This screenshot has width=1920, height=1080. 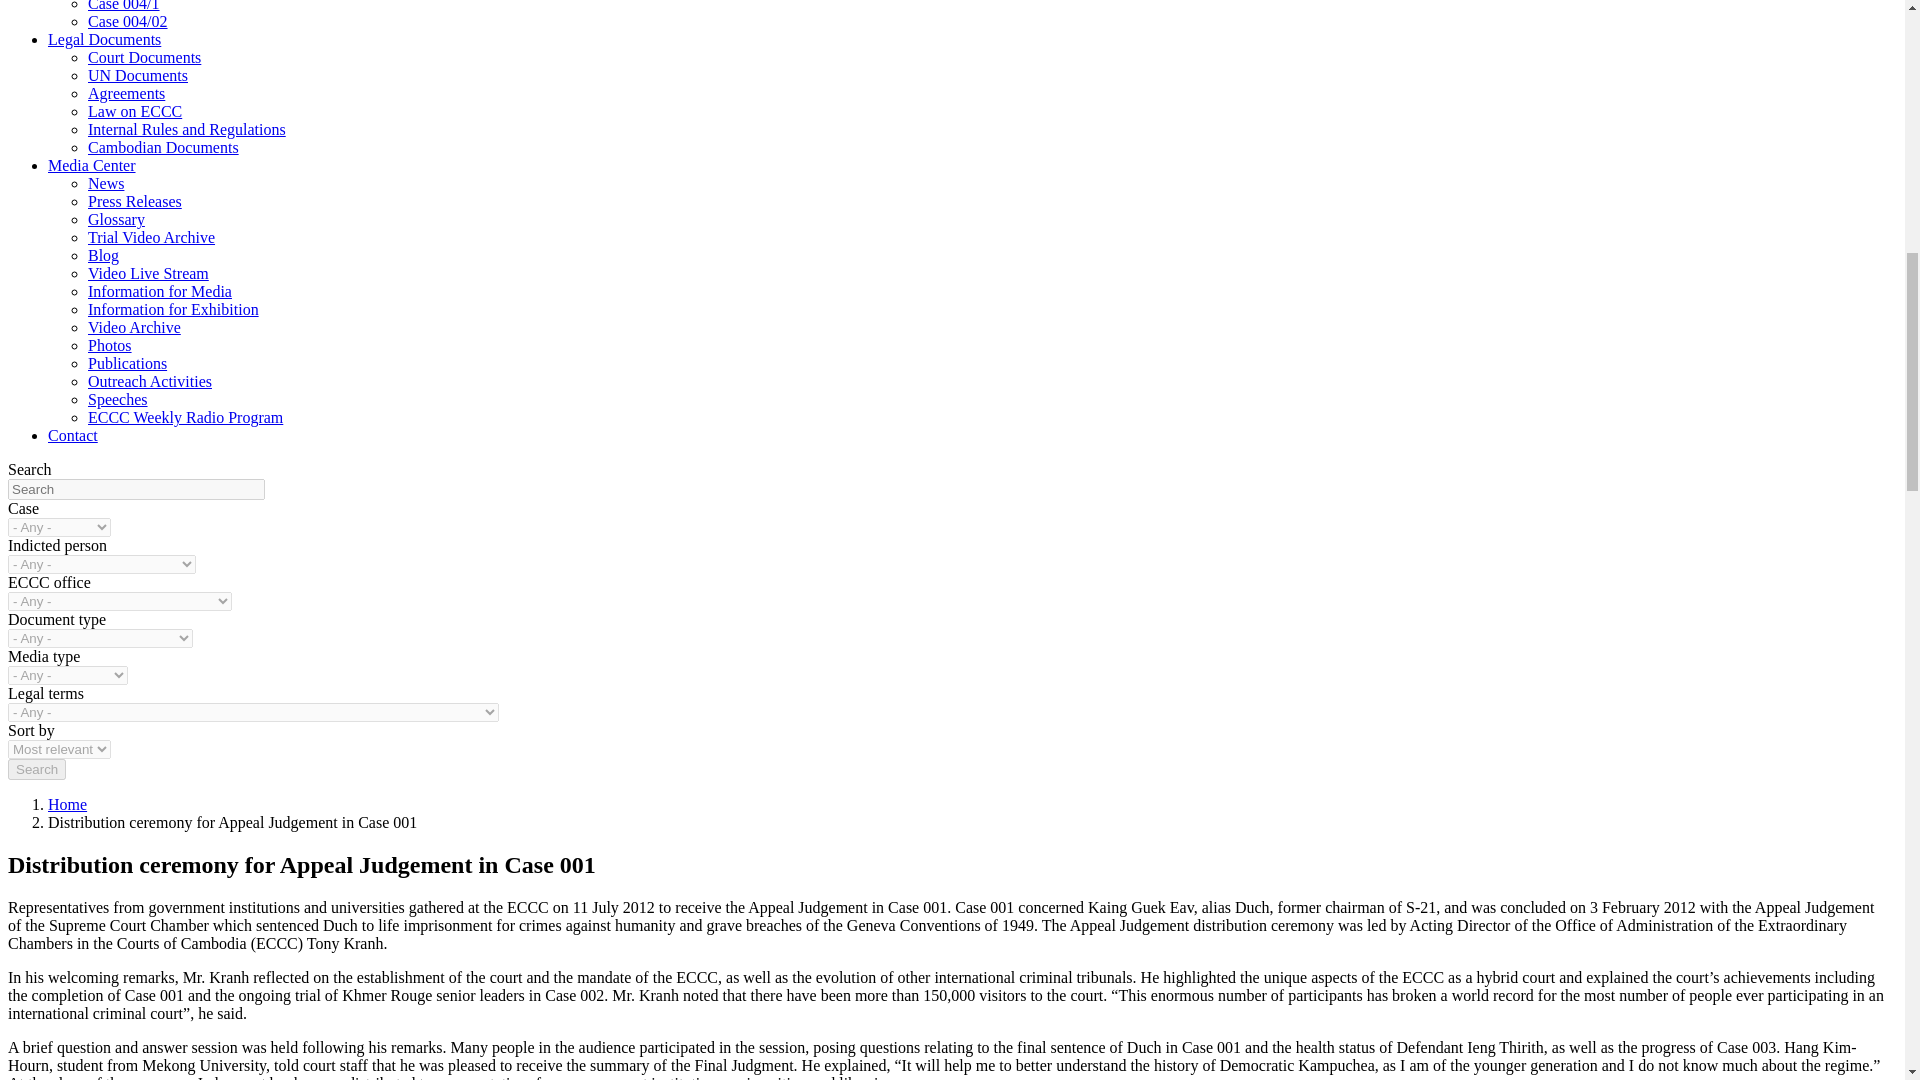 I want to click on Press Releases, so click(x=135, y=201).